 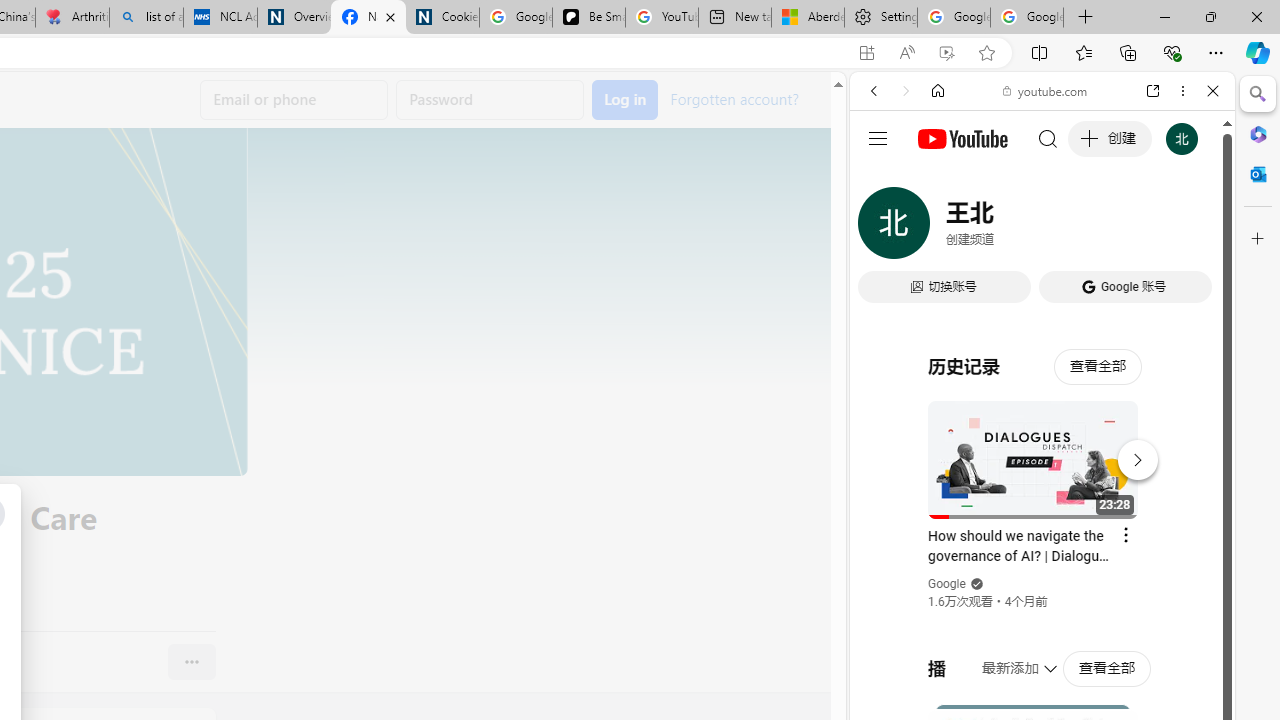 What do you see at coordinates (1042, 494) in the screenshot?
I see `Google` at bounding box center [1042, 494].